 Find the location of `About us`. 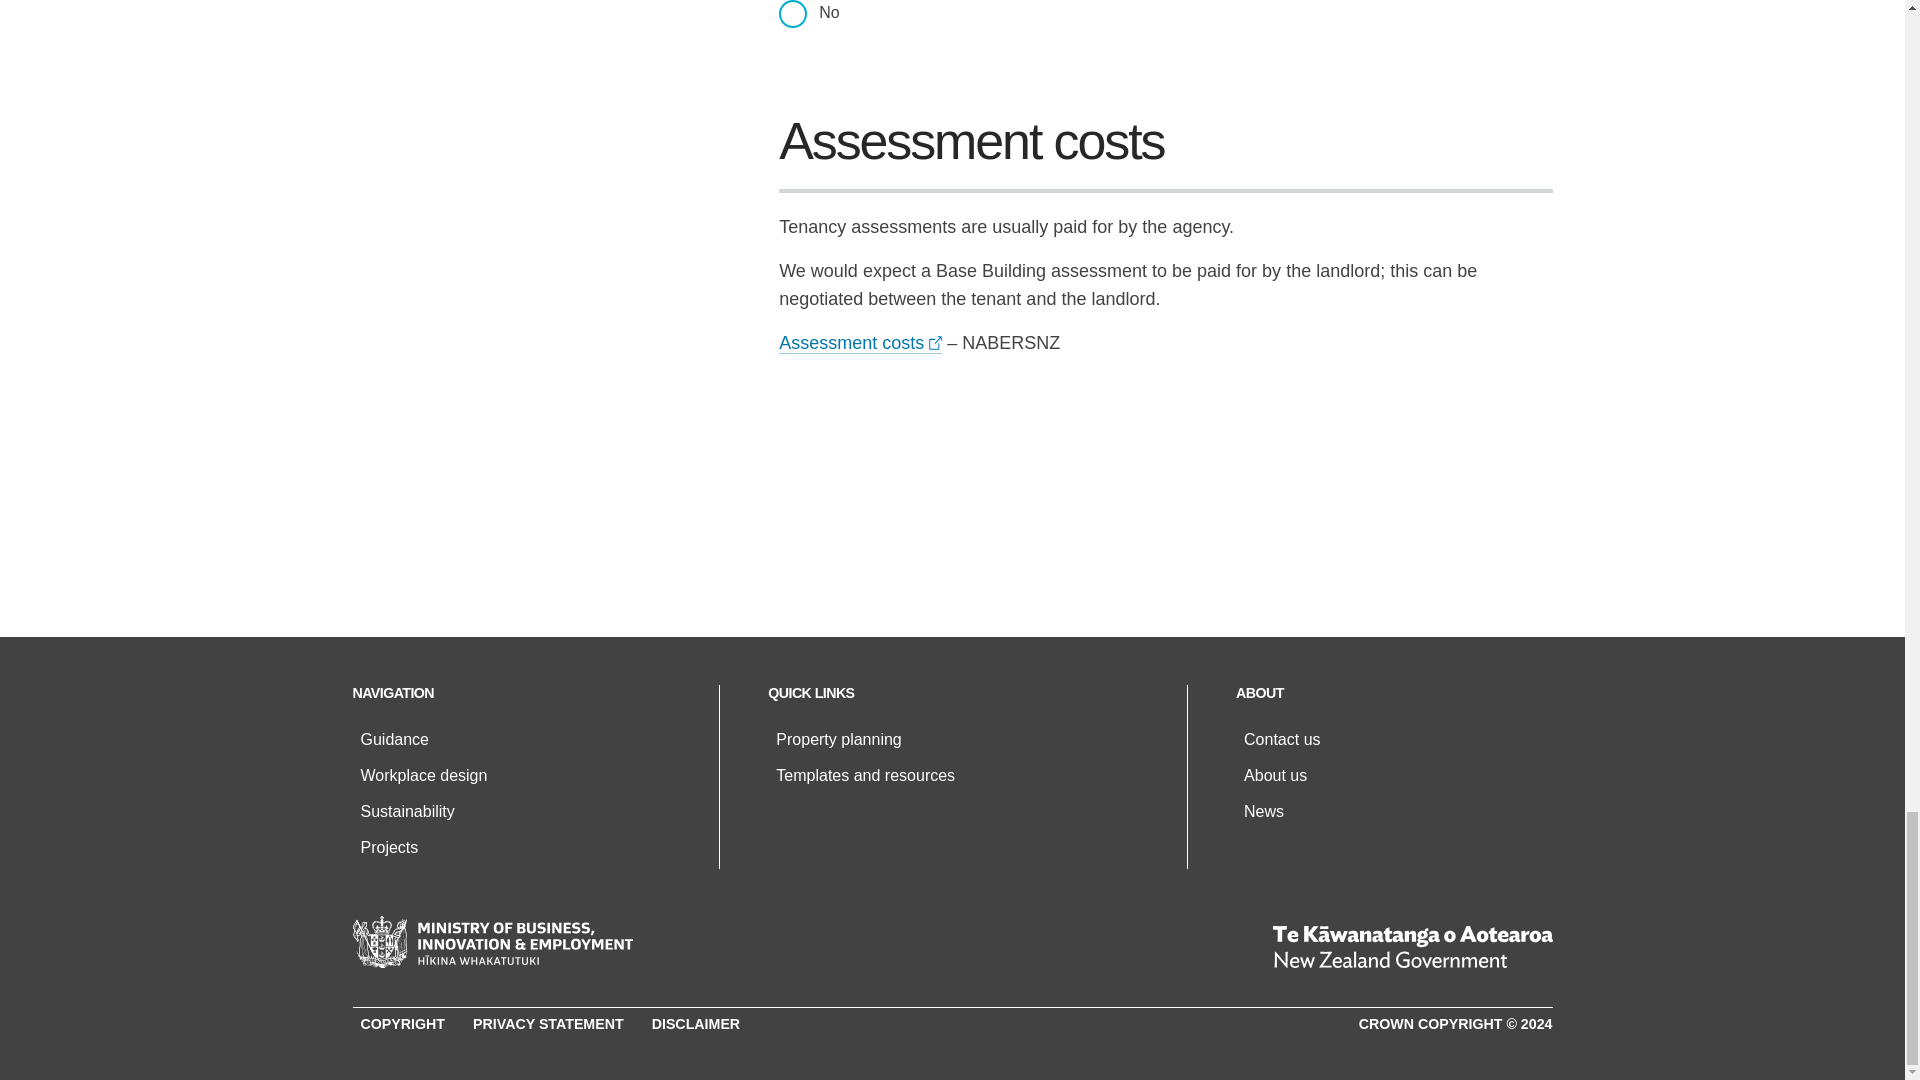

About us is located at coordinates (1276, 775).